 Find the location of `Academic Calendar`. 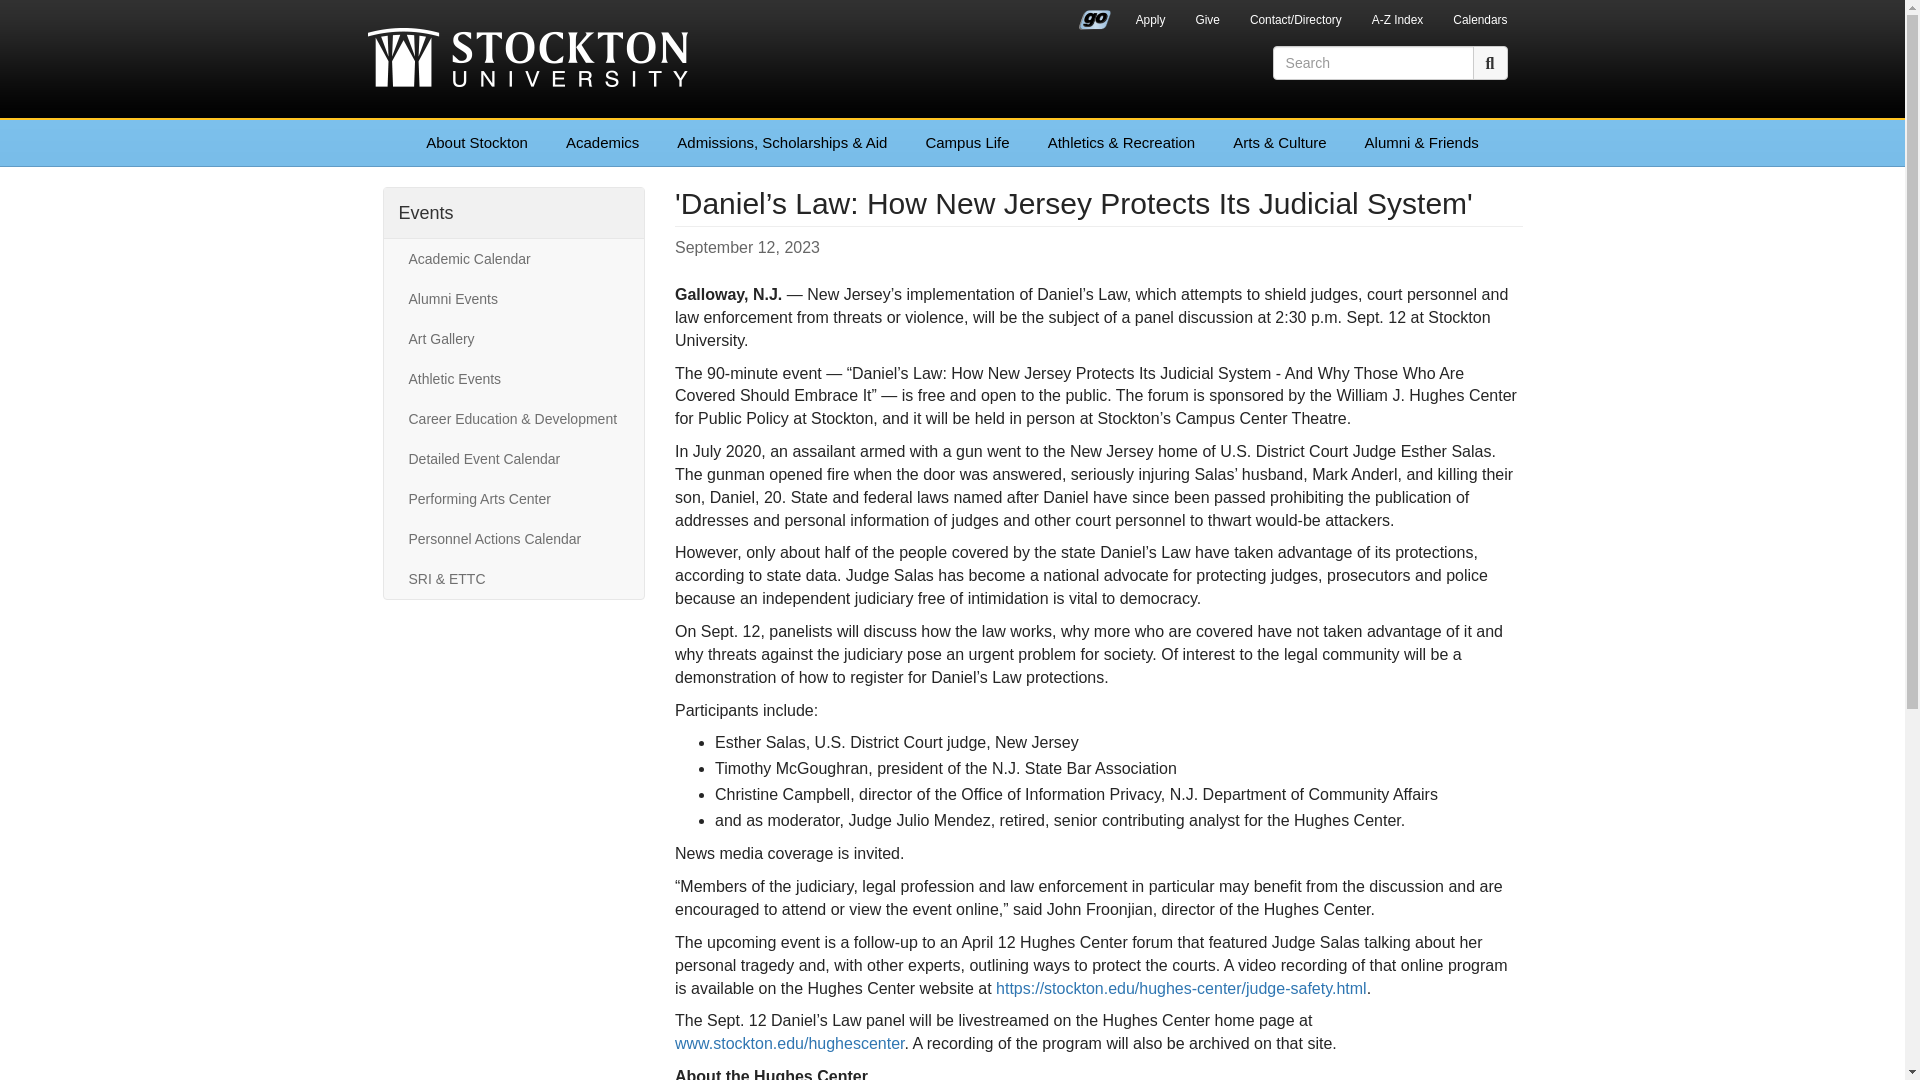

Academic Calendar is located at coordinates (513, 258).